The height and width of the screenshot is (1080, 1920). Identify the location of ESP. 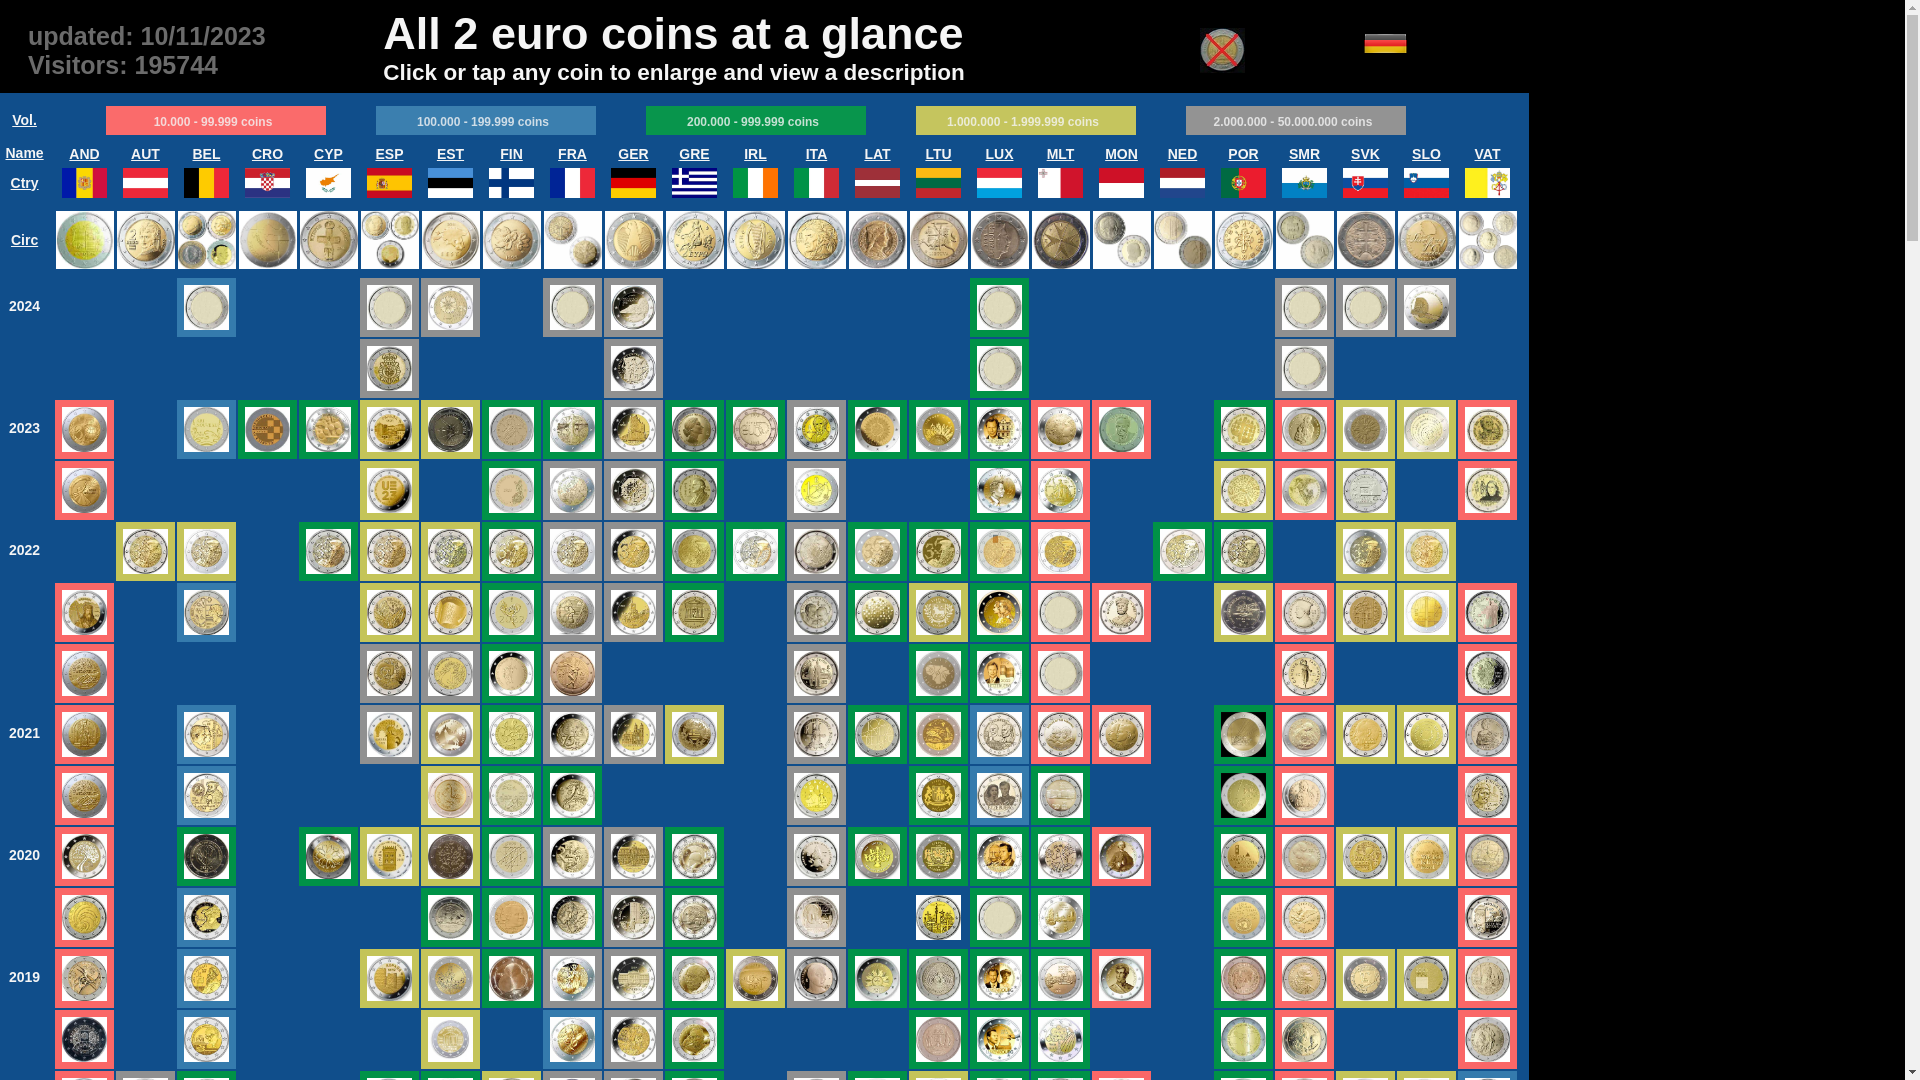
(389, 154).